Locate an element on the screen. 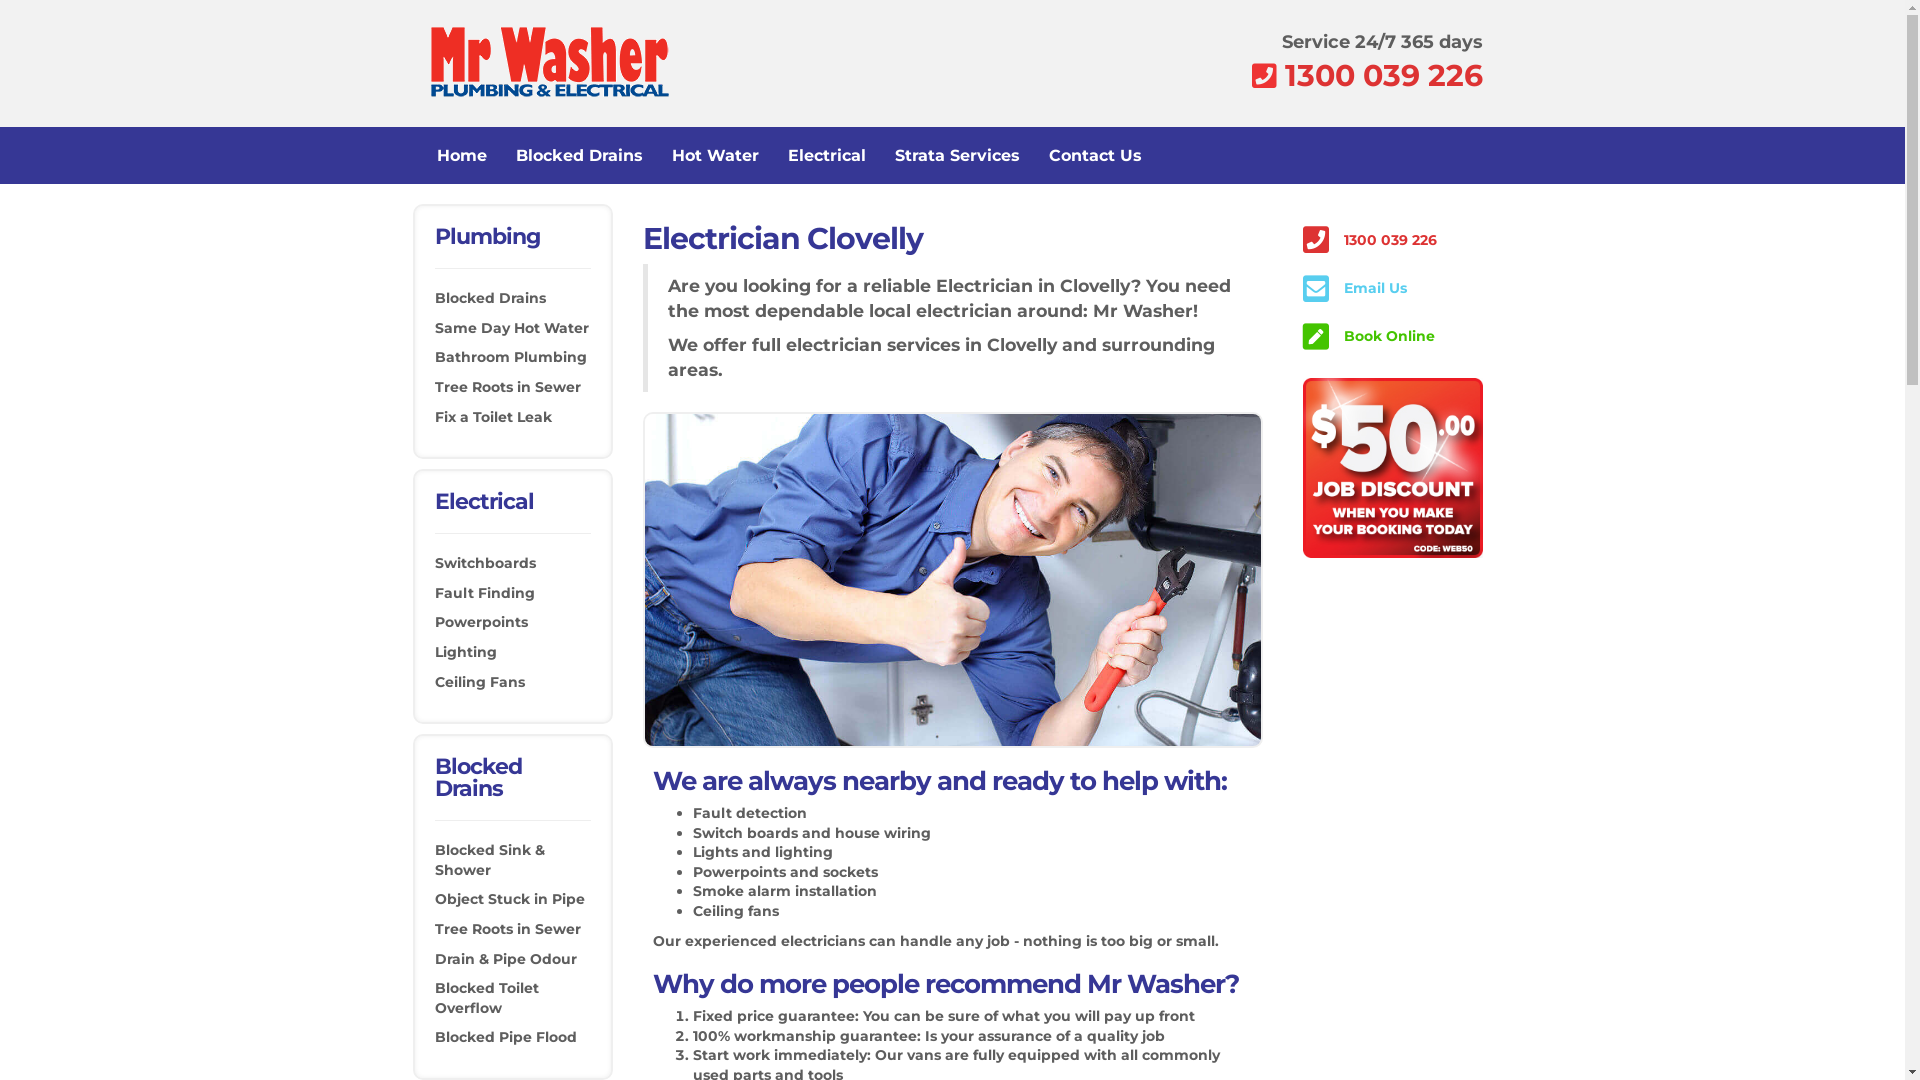 The width and height of the screenshot is (1920, 1080). Lighting is located at coordinates (465, 652).